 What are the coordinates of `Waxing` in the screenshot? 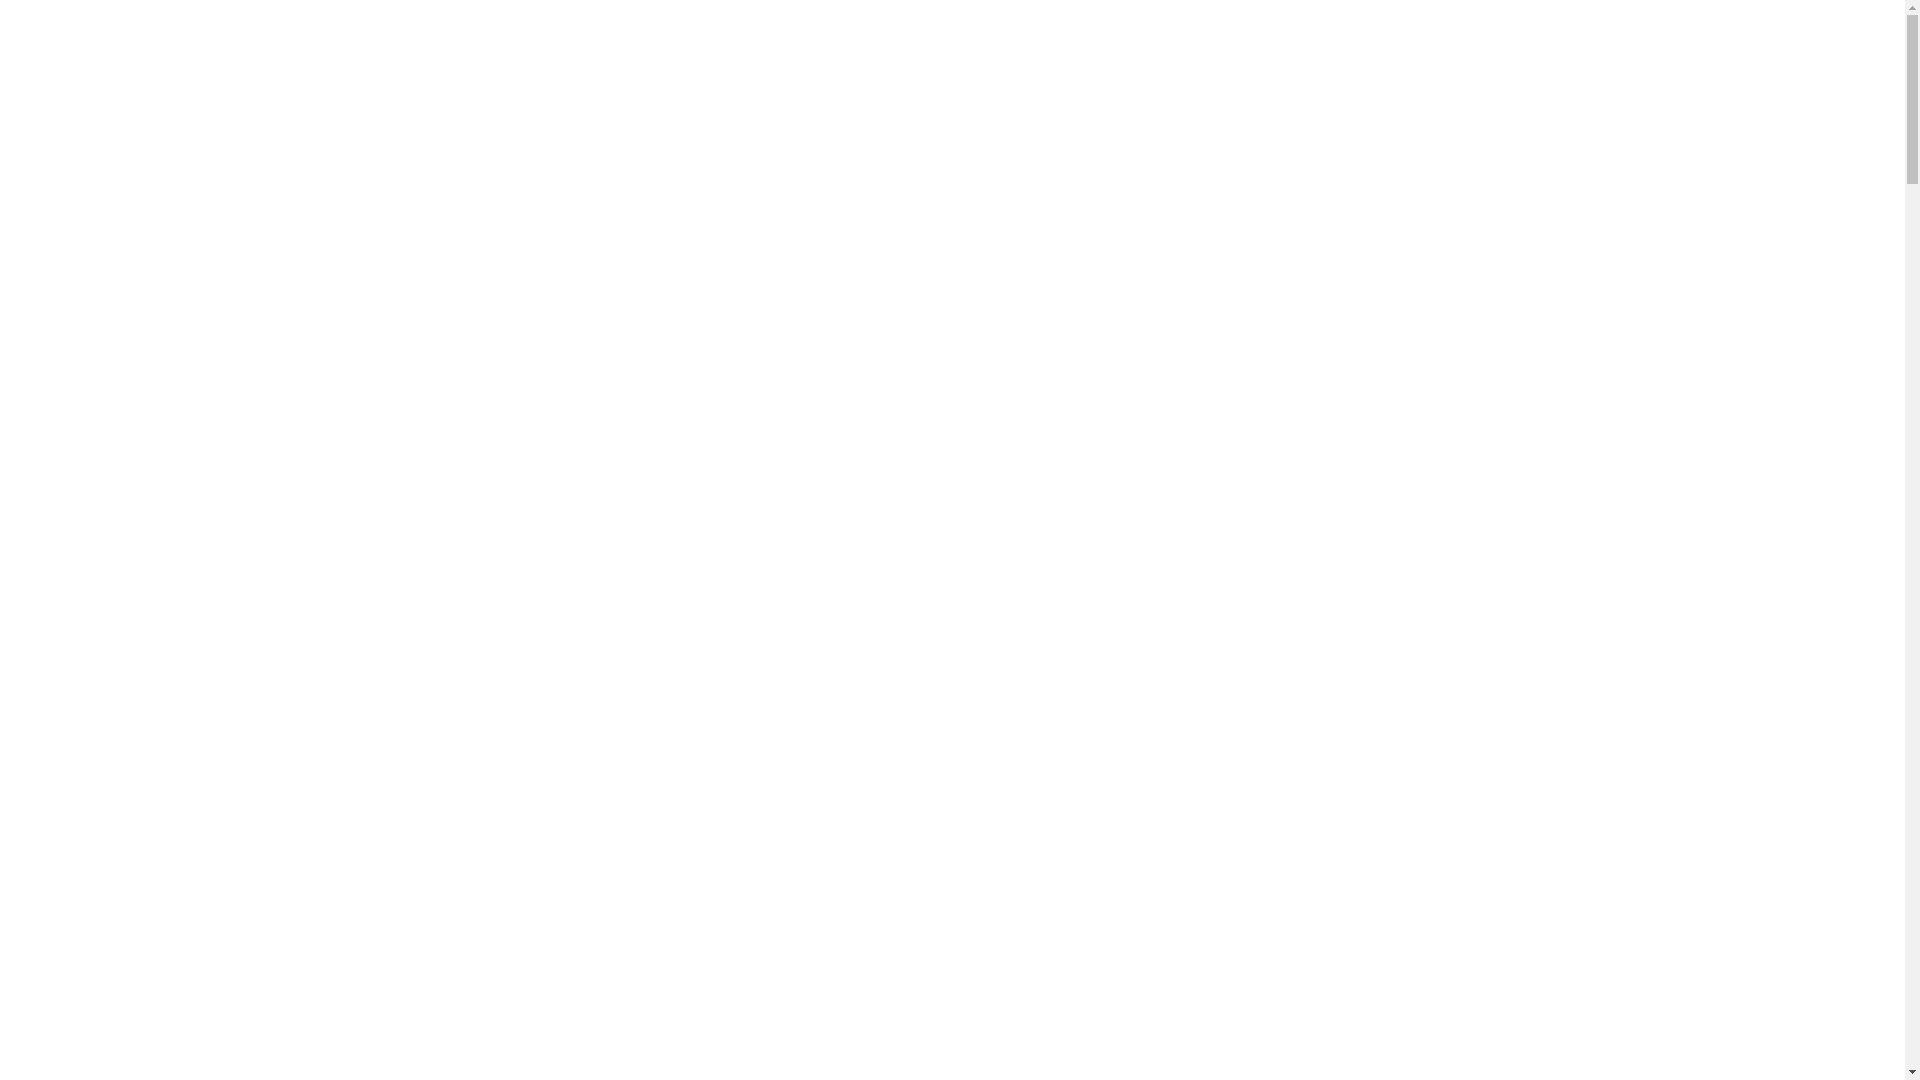 It's located at (112, 490).